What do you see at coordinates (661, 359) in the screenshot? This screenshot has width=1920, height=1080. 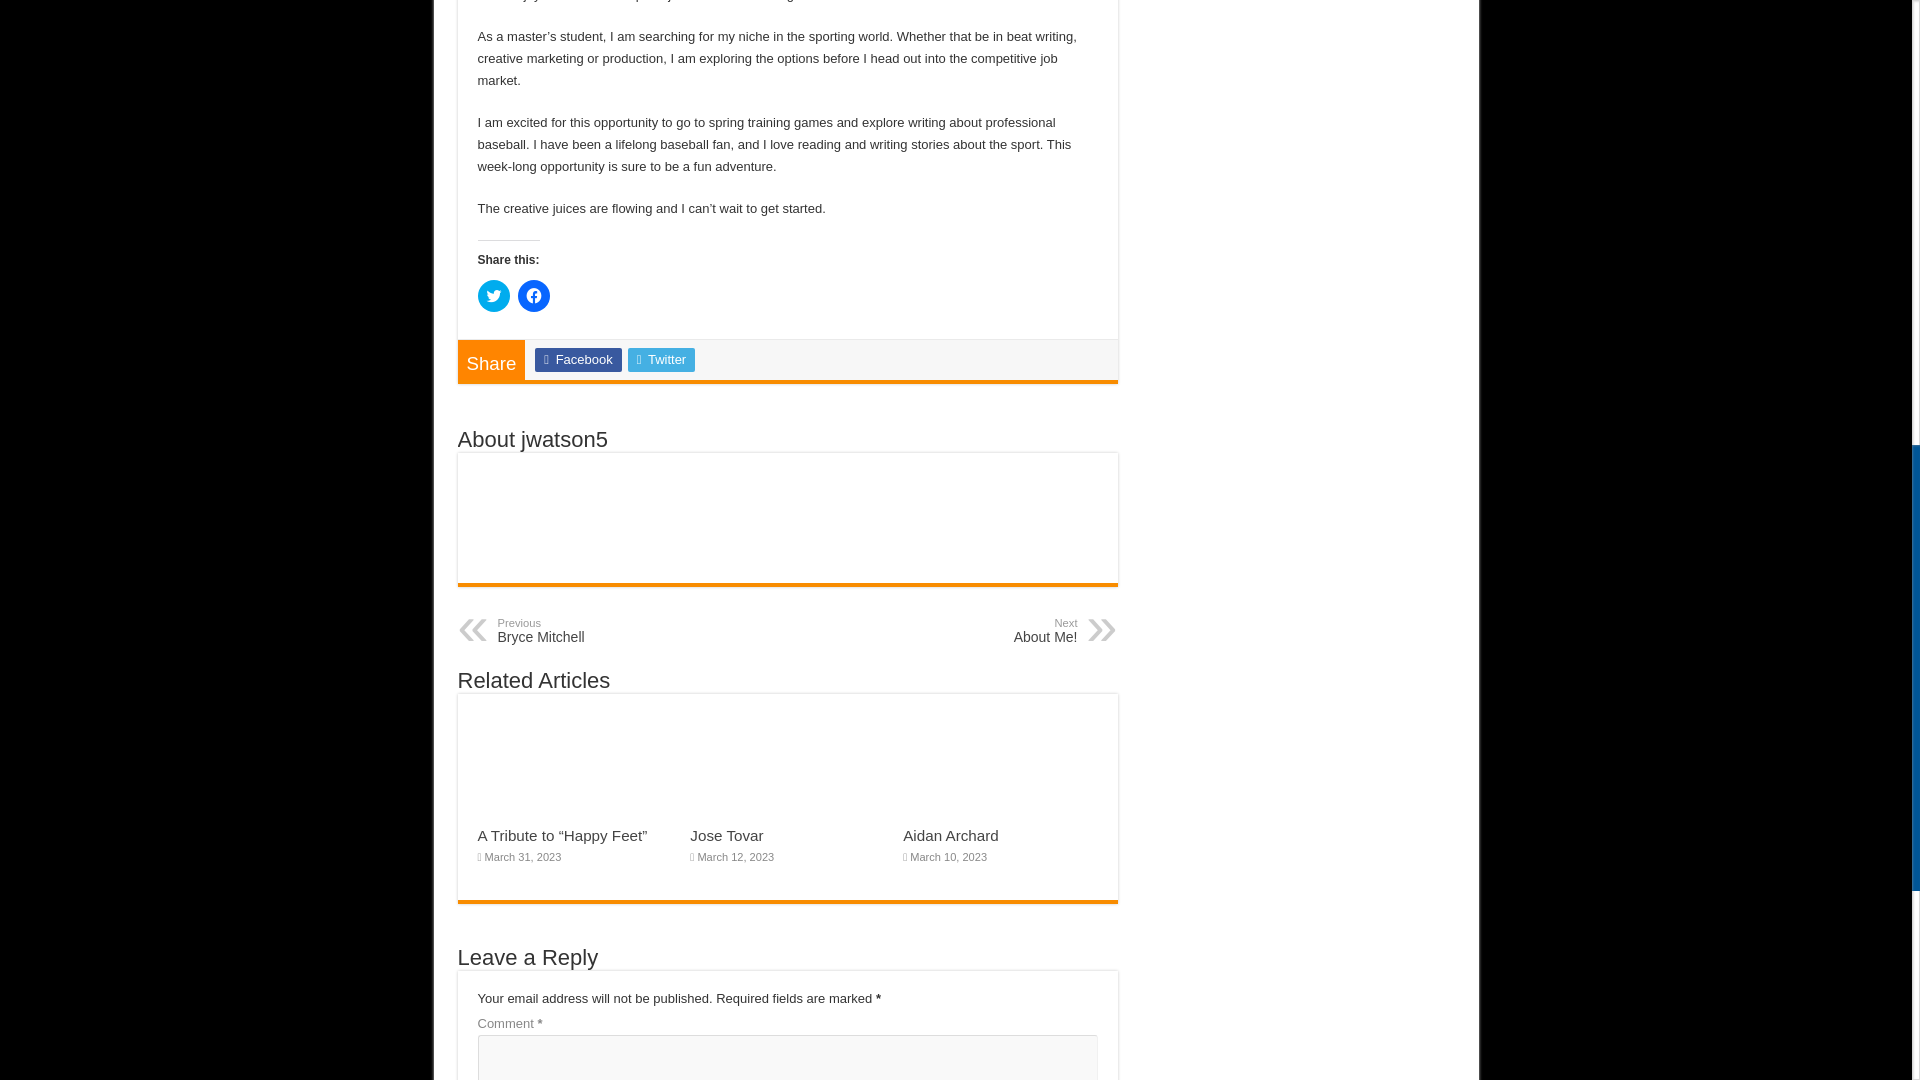 I see `Twitter` at bounding box center [661, 359].